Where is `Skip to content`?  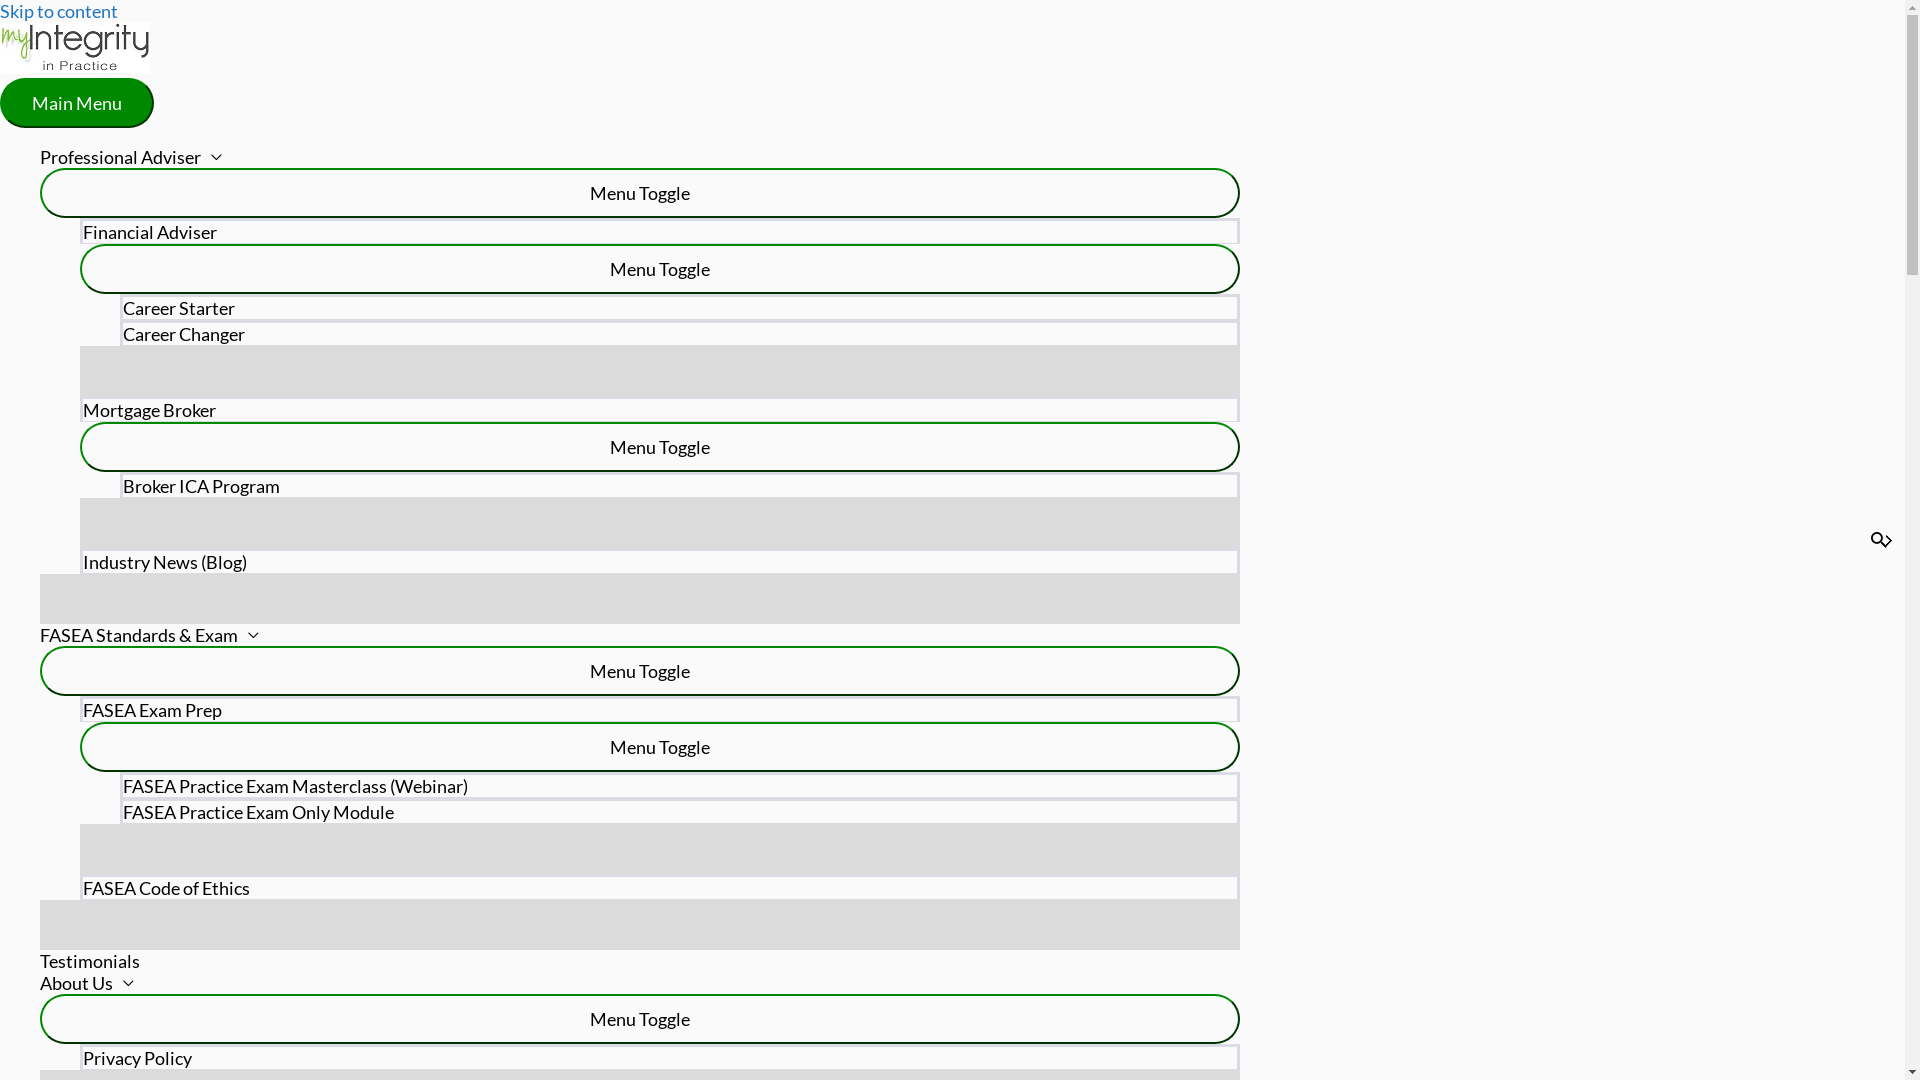
Skip to content is located at coordinates (59, 11).